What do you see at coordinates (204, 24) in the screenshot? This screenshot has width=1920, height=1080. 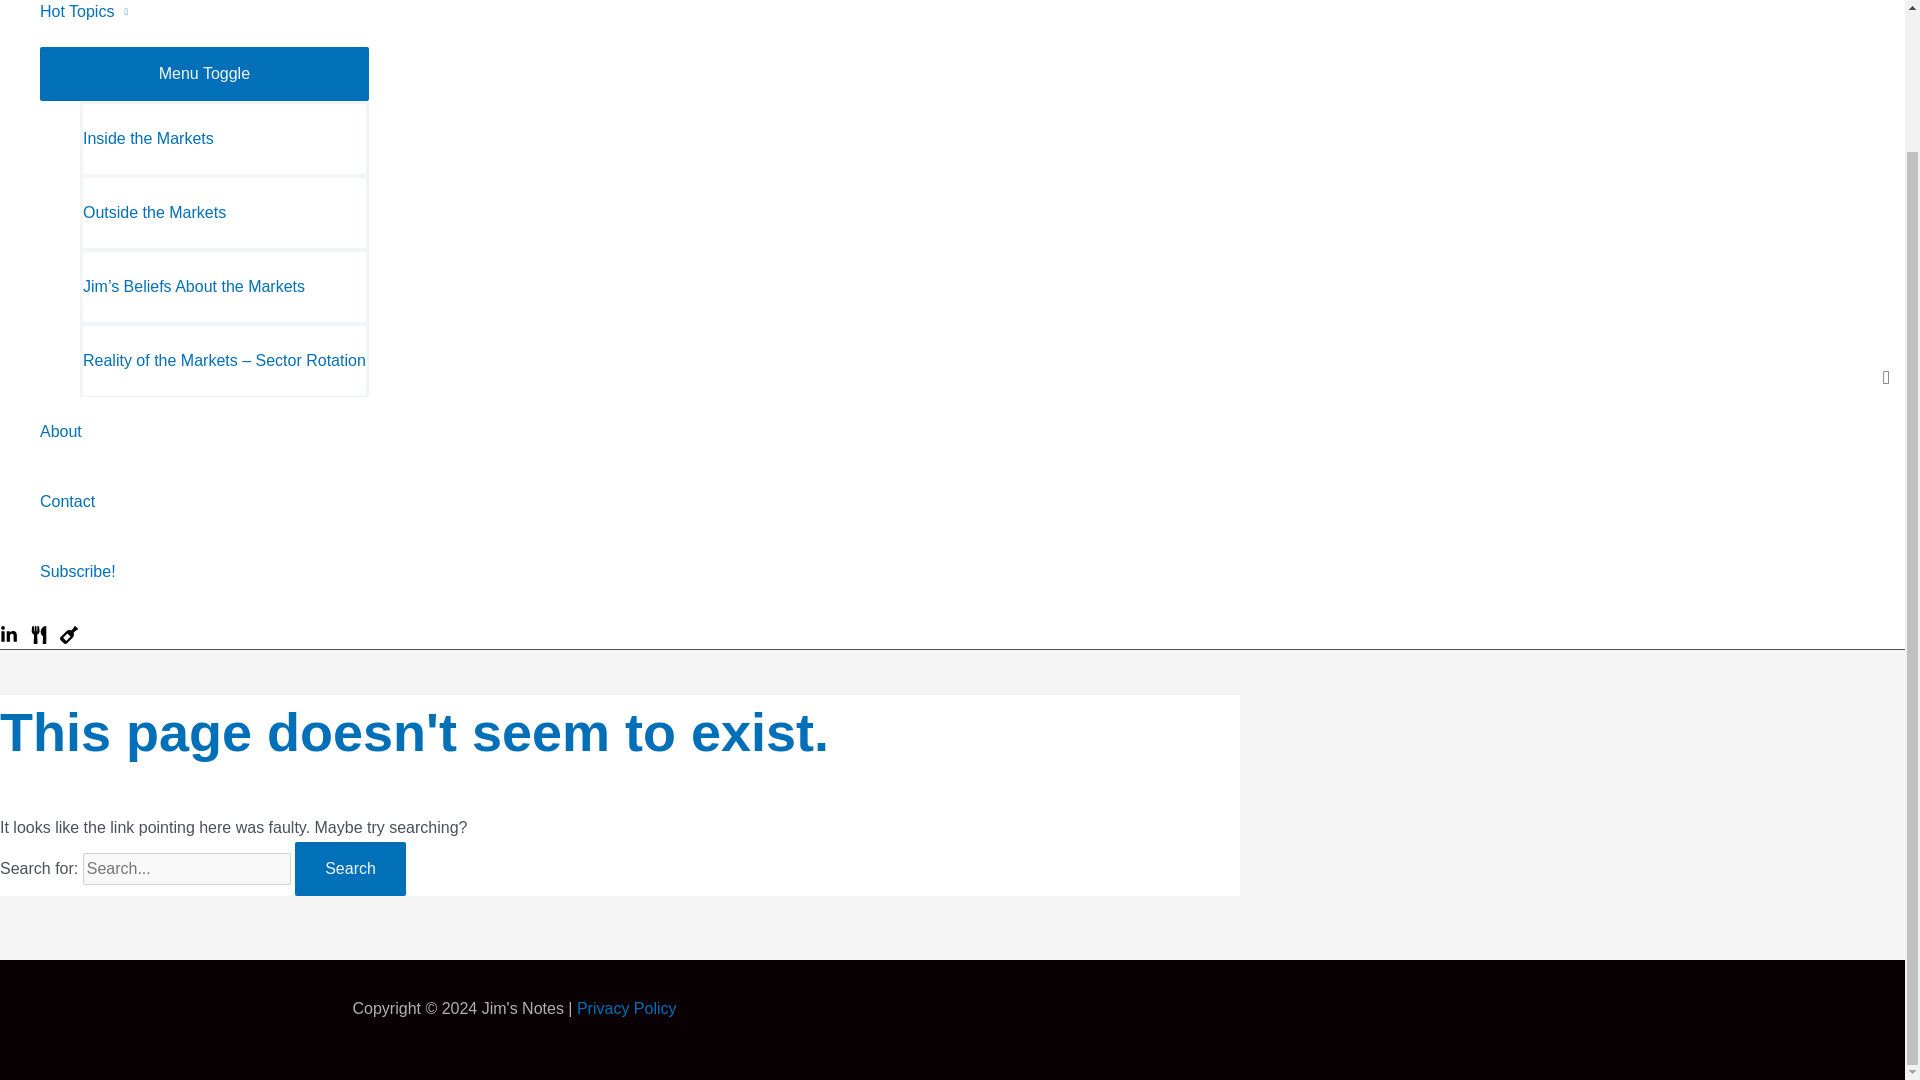 I see `Hot Topics` at bounding box center [204, 24].